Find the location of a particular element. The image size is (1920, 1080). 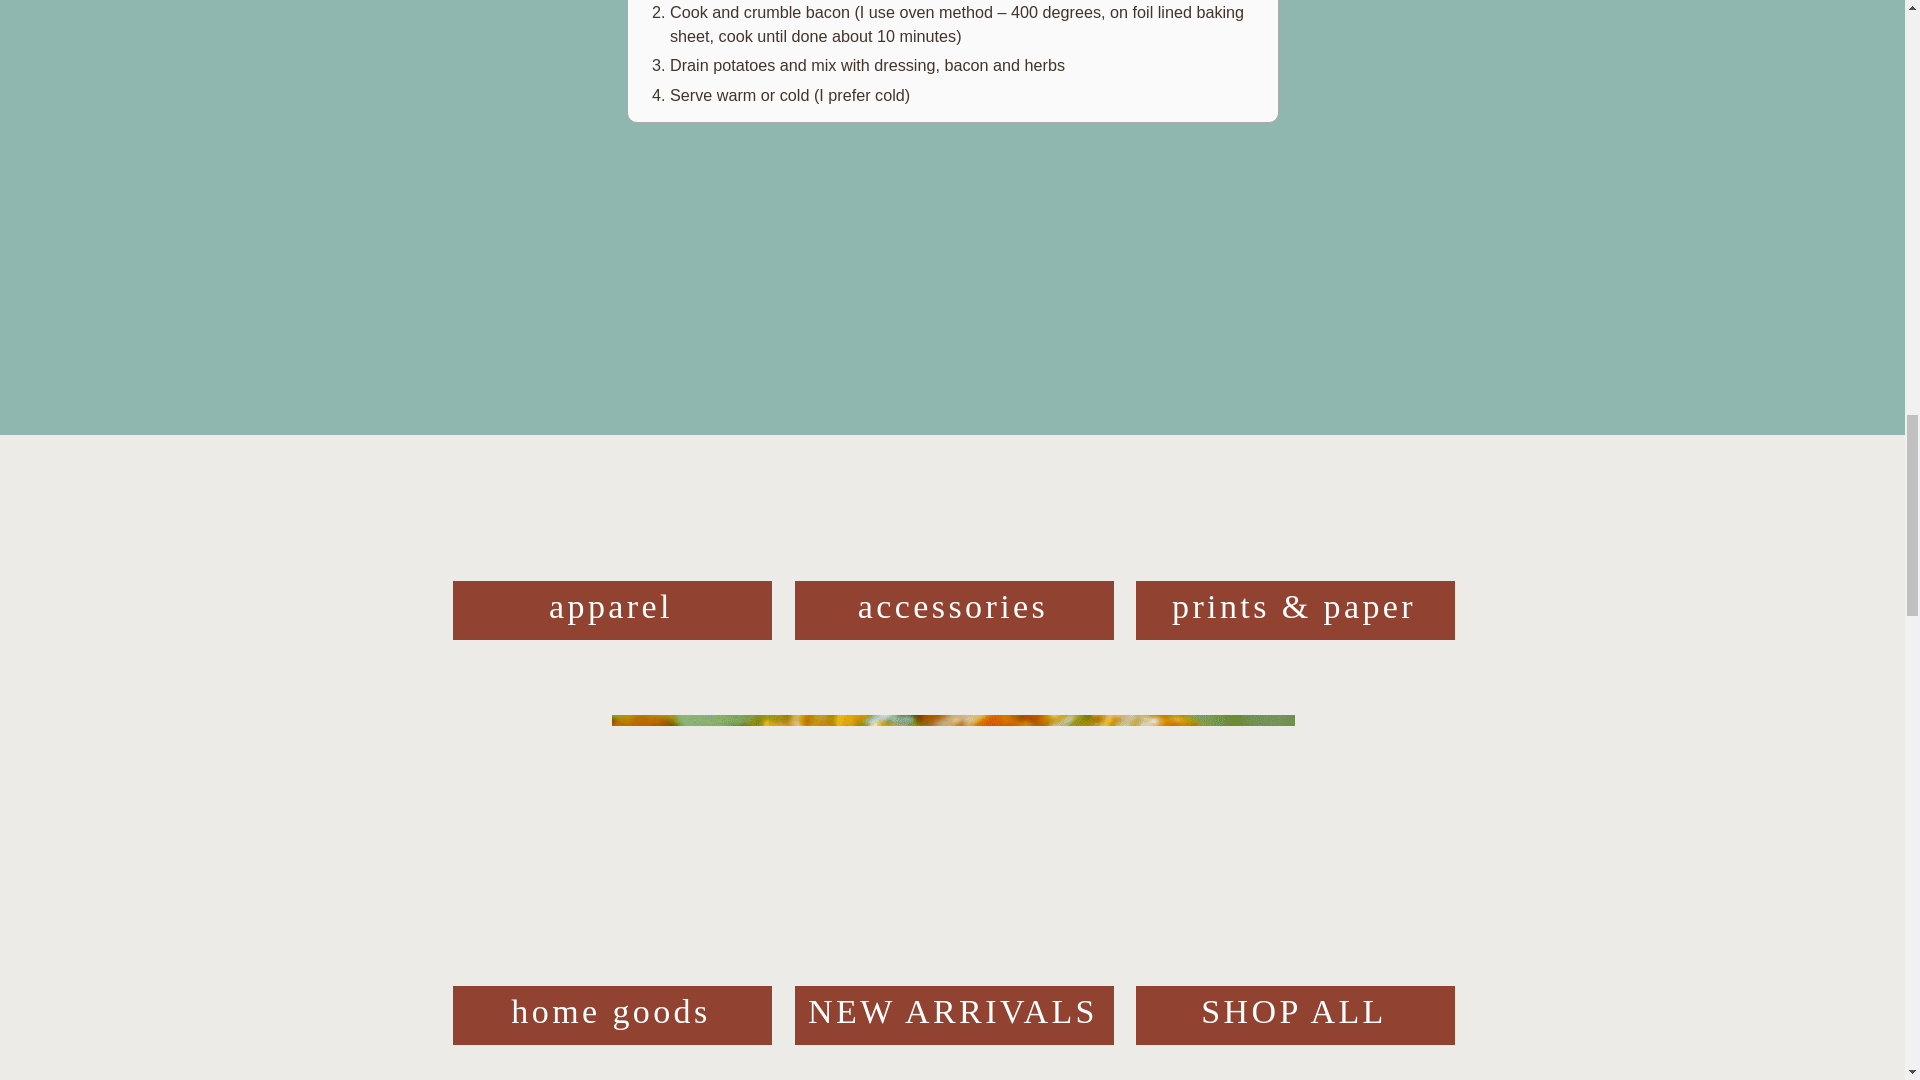

accessories is located at coordinates (954, 610).